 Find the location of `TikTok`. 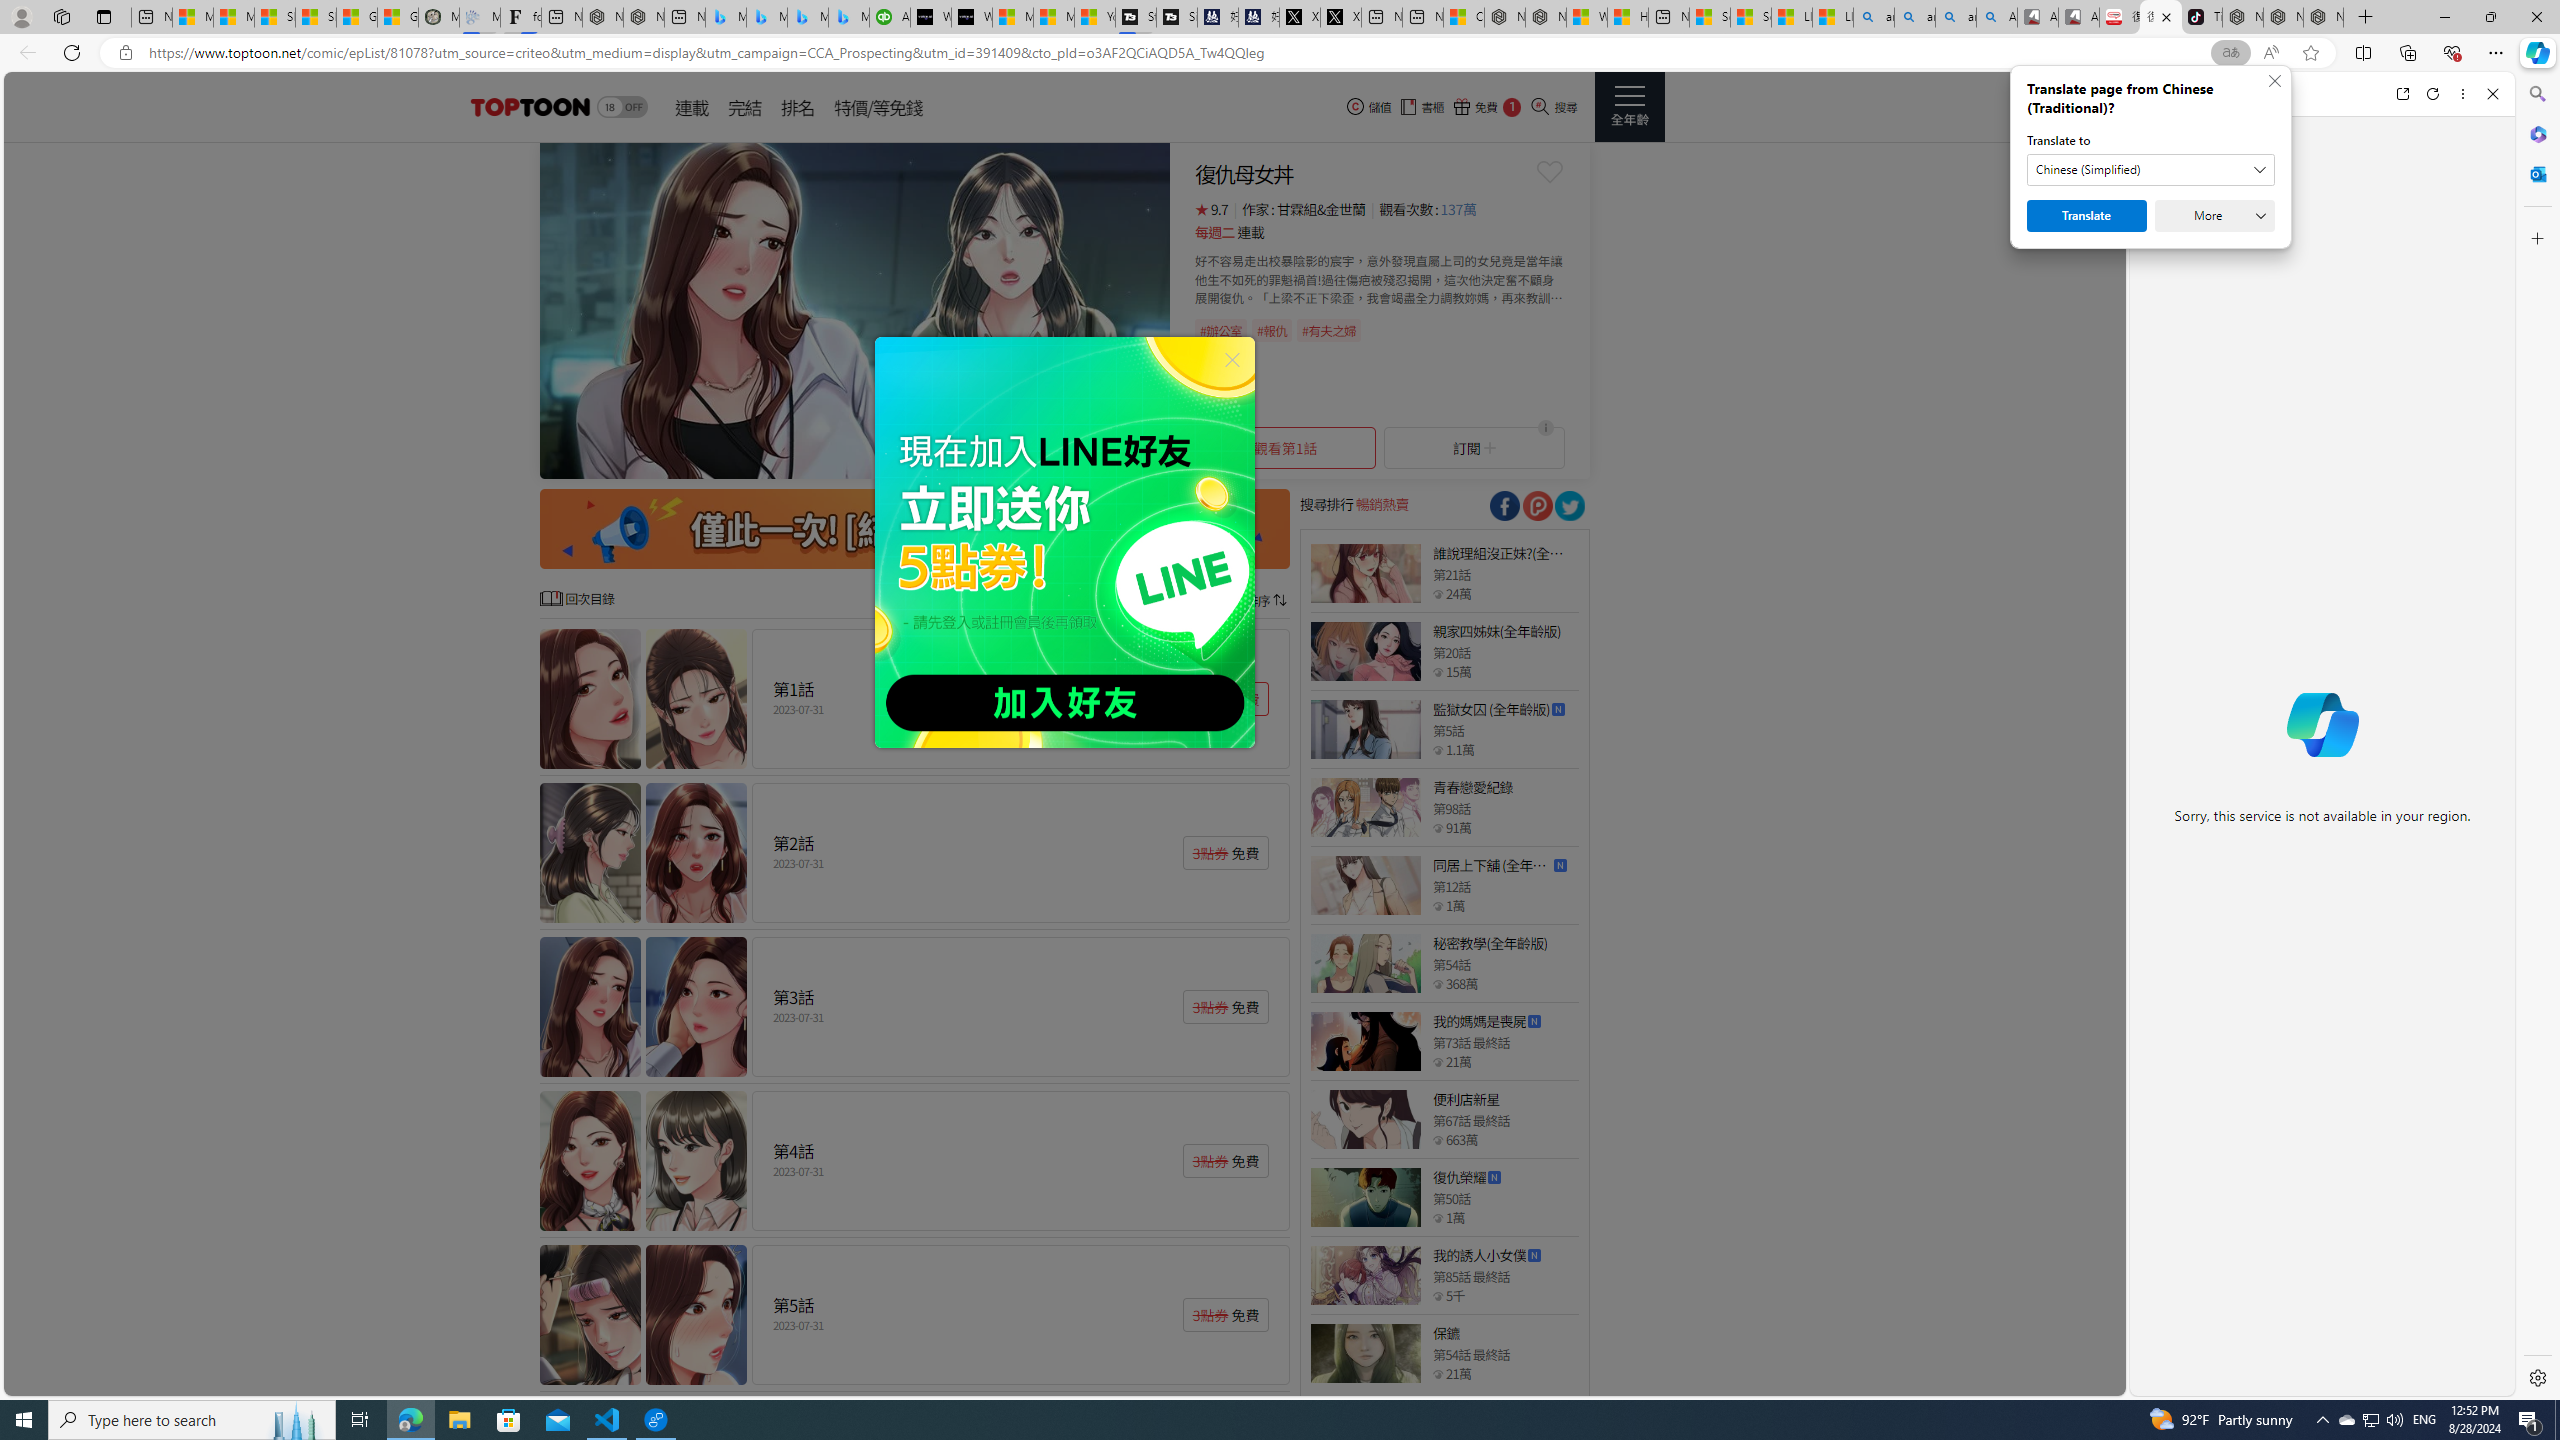

TikTok is located at coordinates (2201, 17).